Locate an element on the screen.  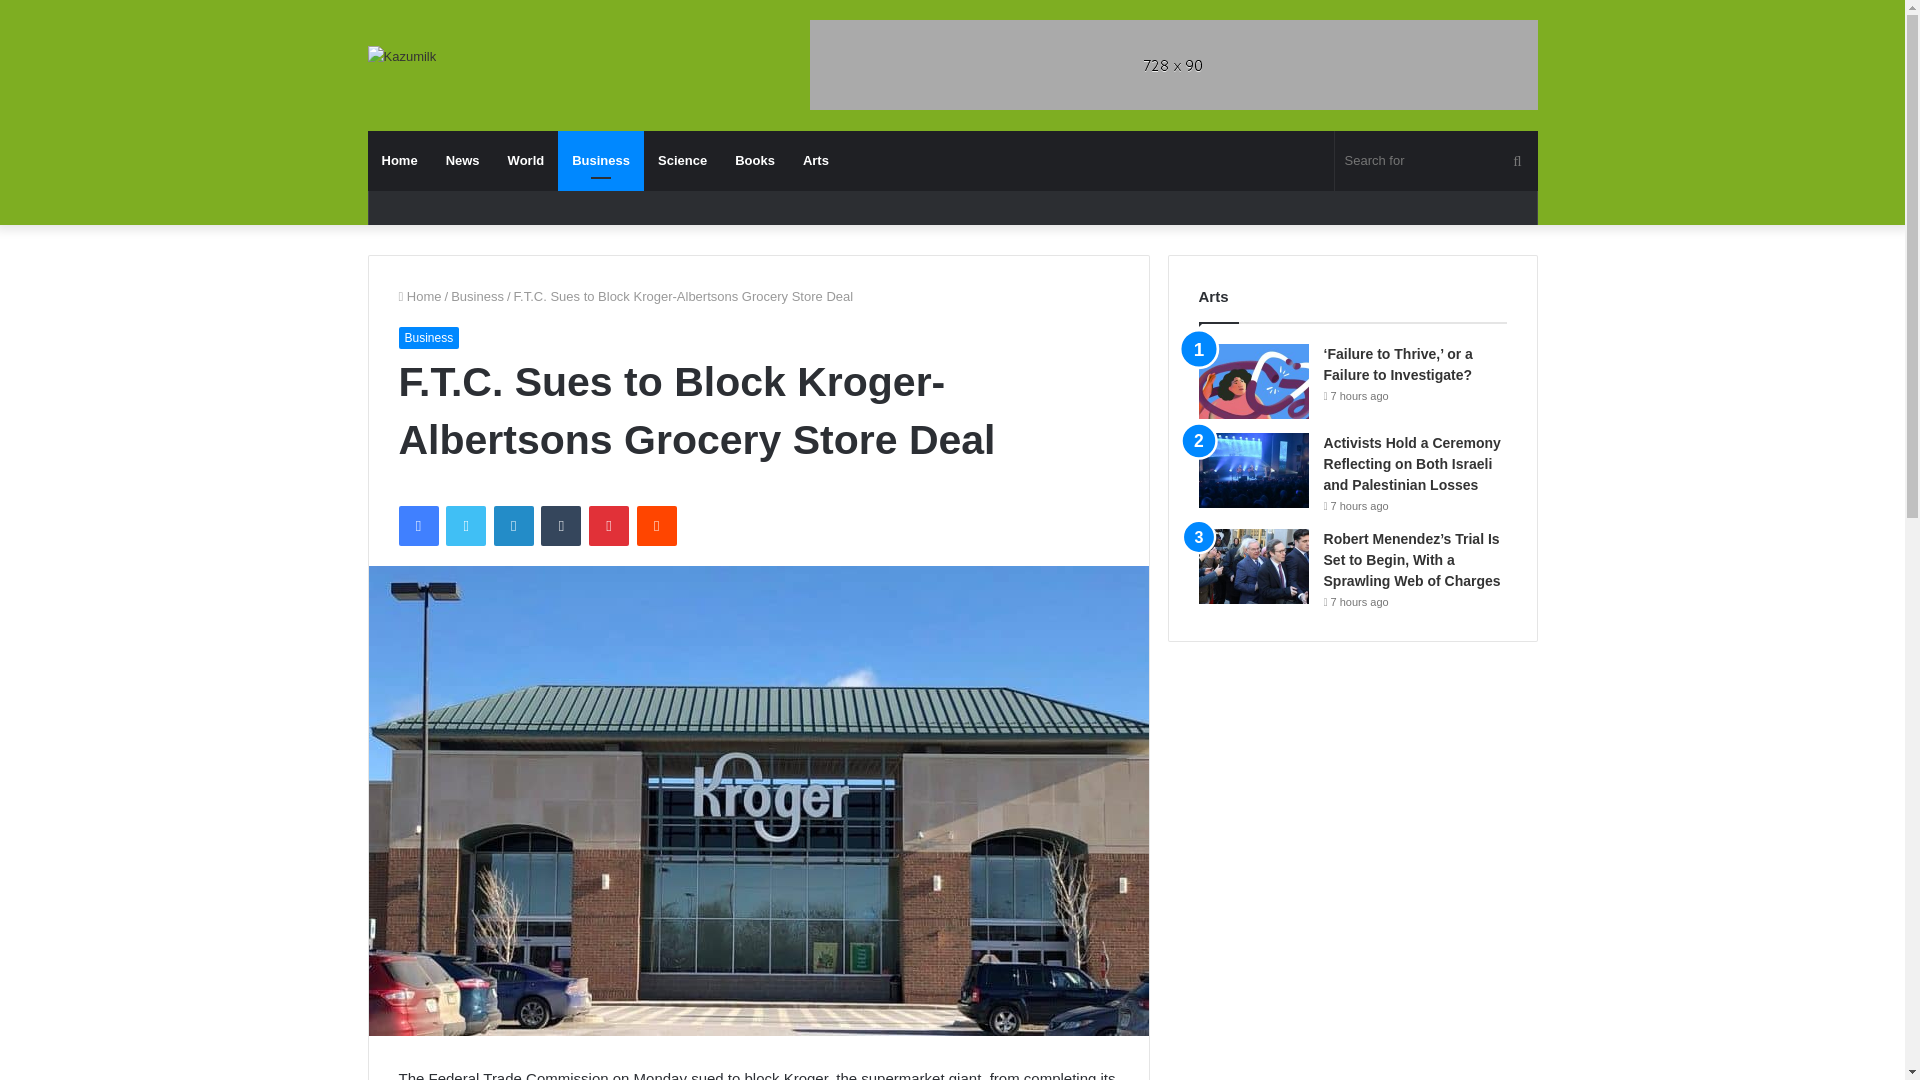
Home is located at coordinates (400, 160).